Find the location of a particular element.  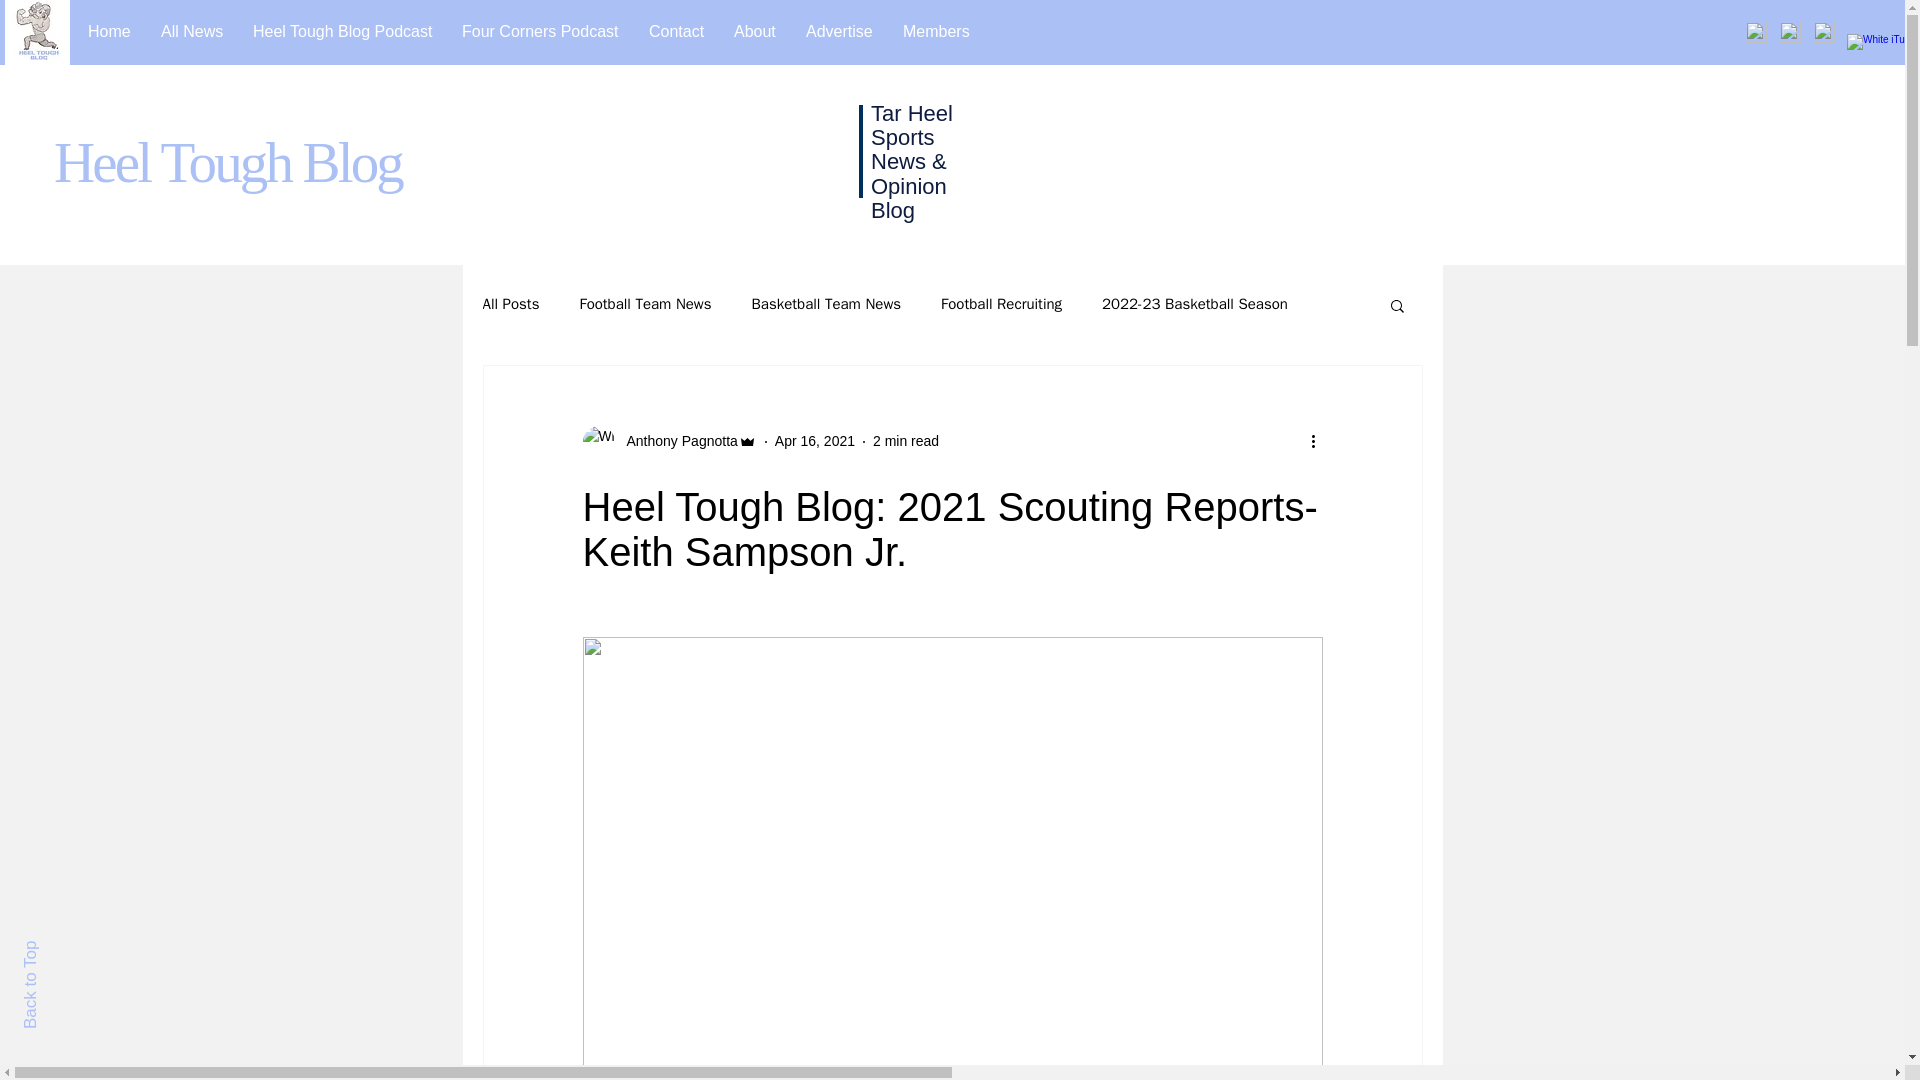

Football Recruiting is located at coordinates (1000, 304).